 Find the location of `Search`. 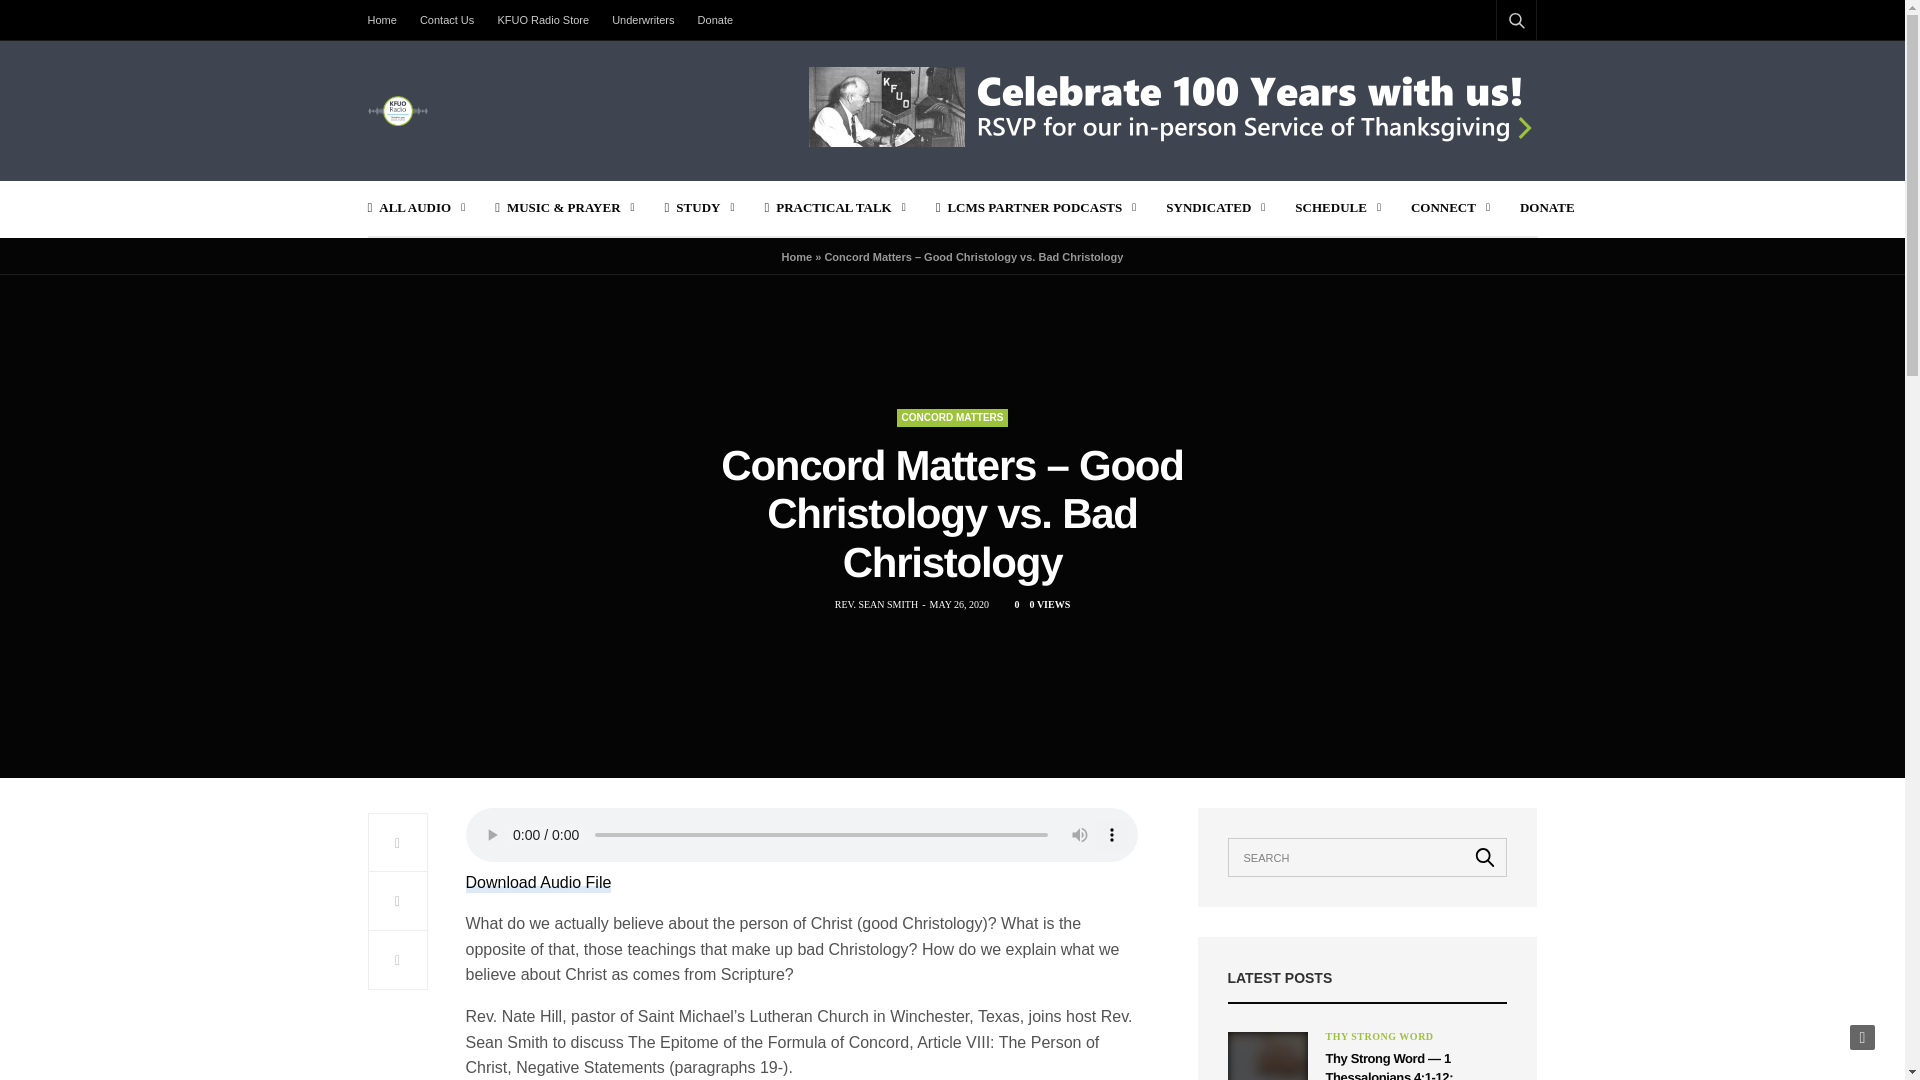

Search is located at coordinates (1485, 856).